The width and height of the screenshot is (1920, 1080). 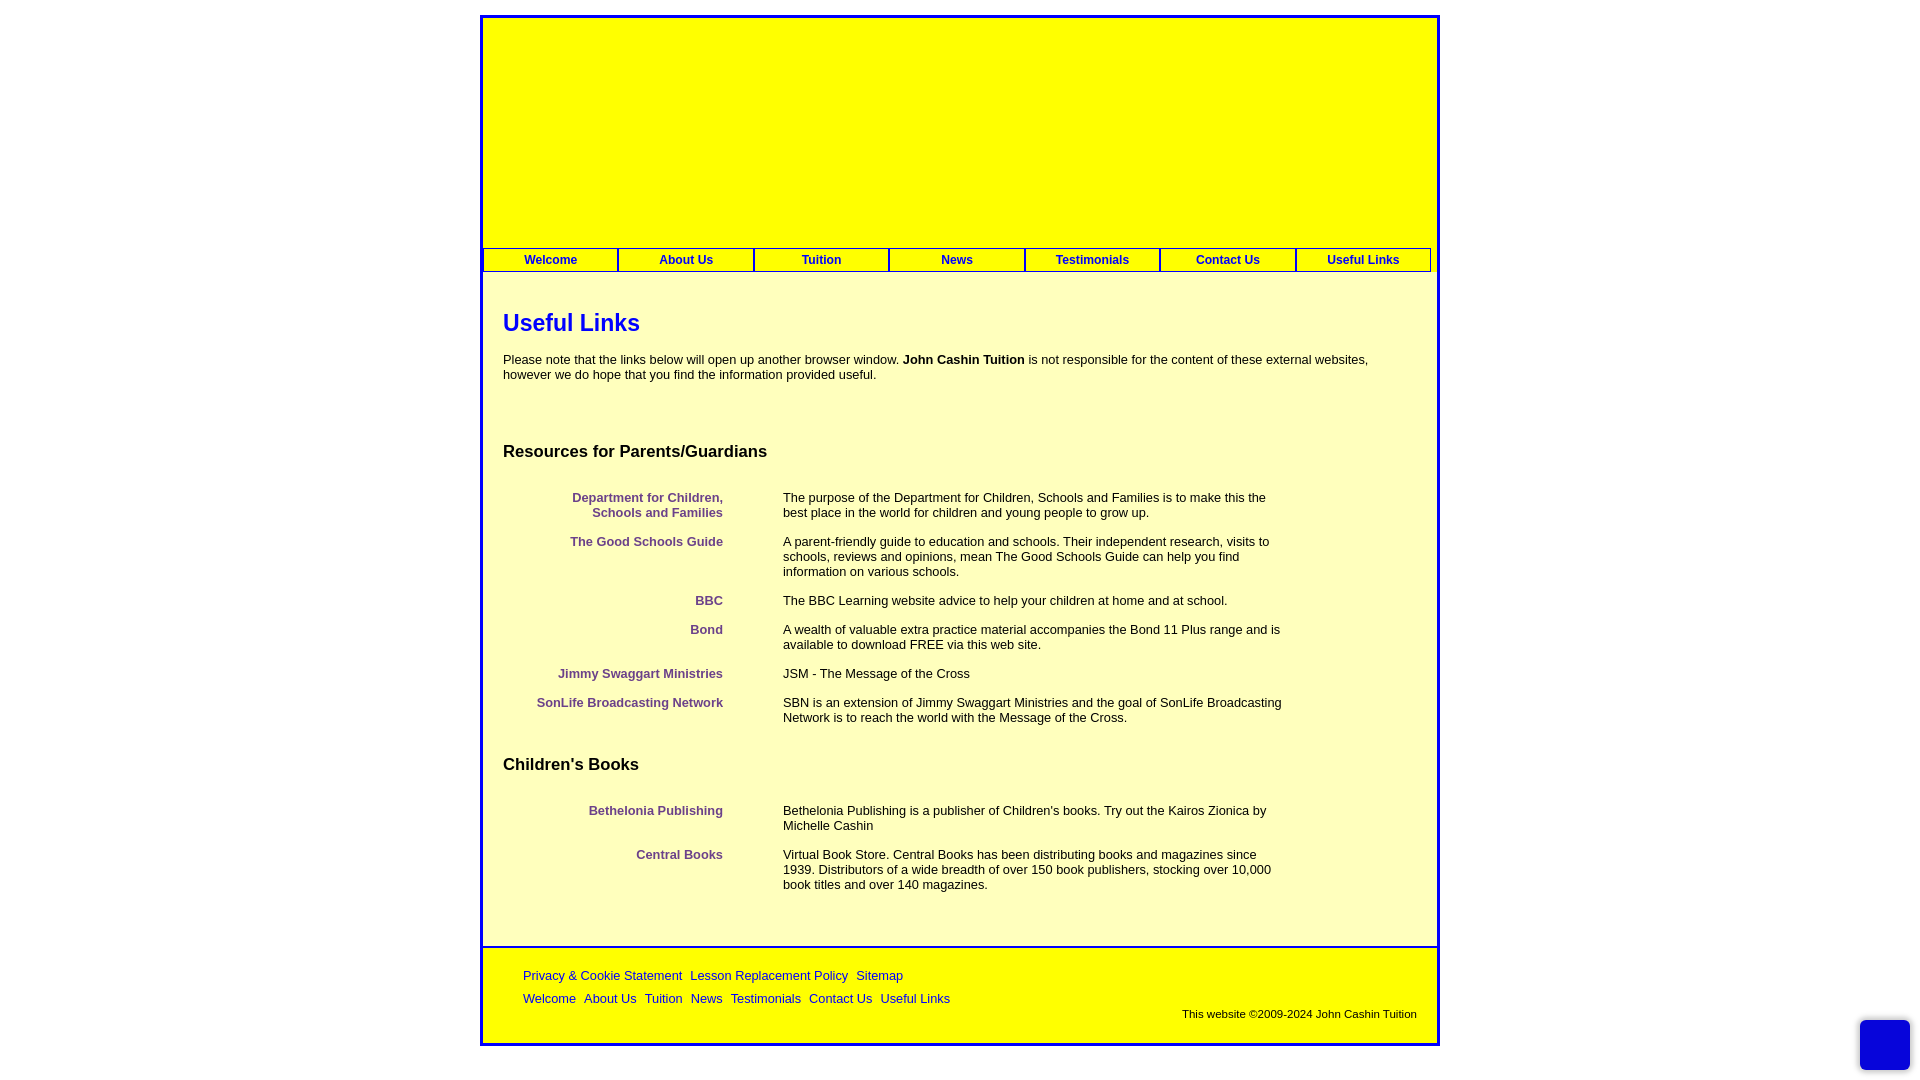 What do you see at coordinates (648, 504) in the screenshot?
I see `Department for Children, Schools and Families` at bounding box center [648, 504].